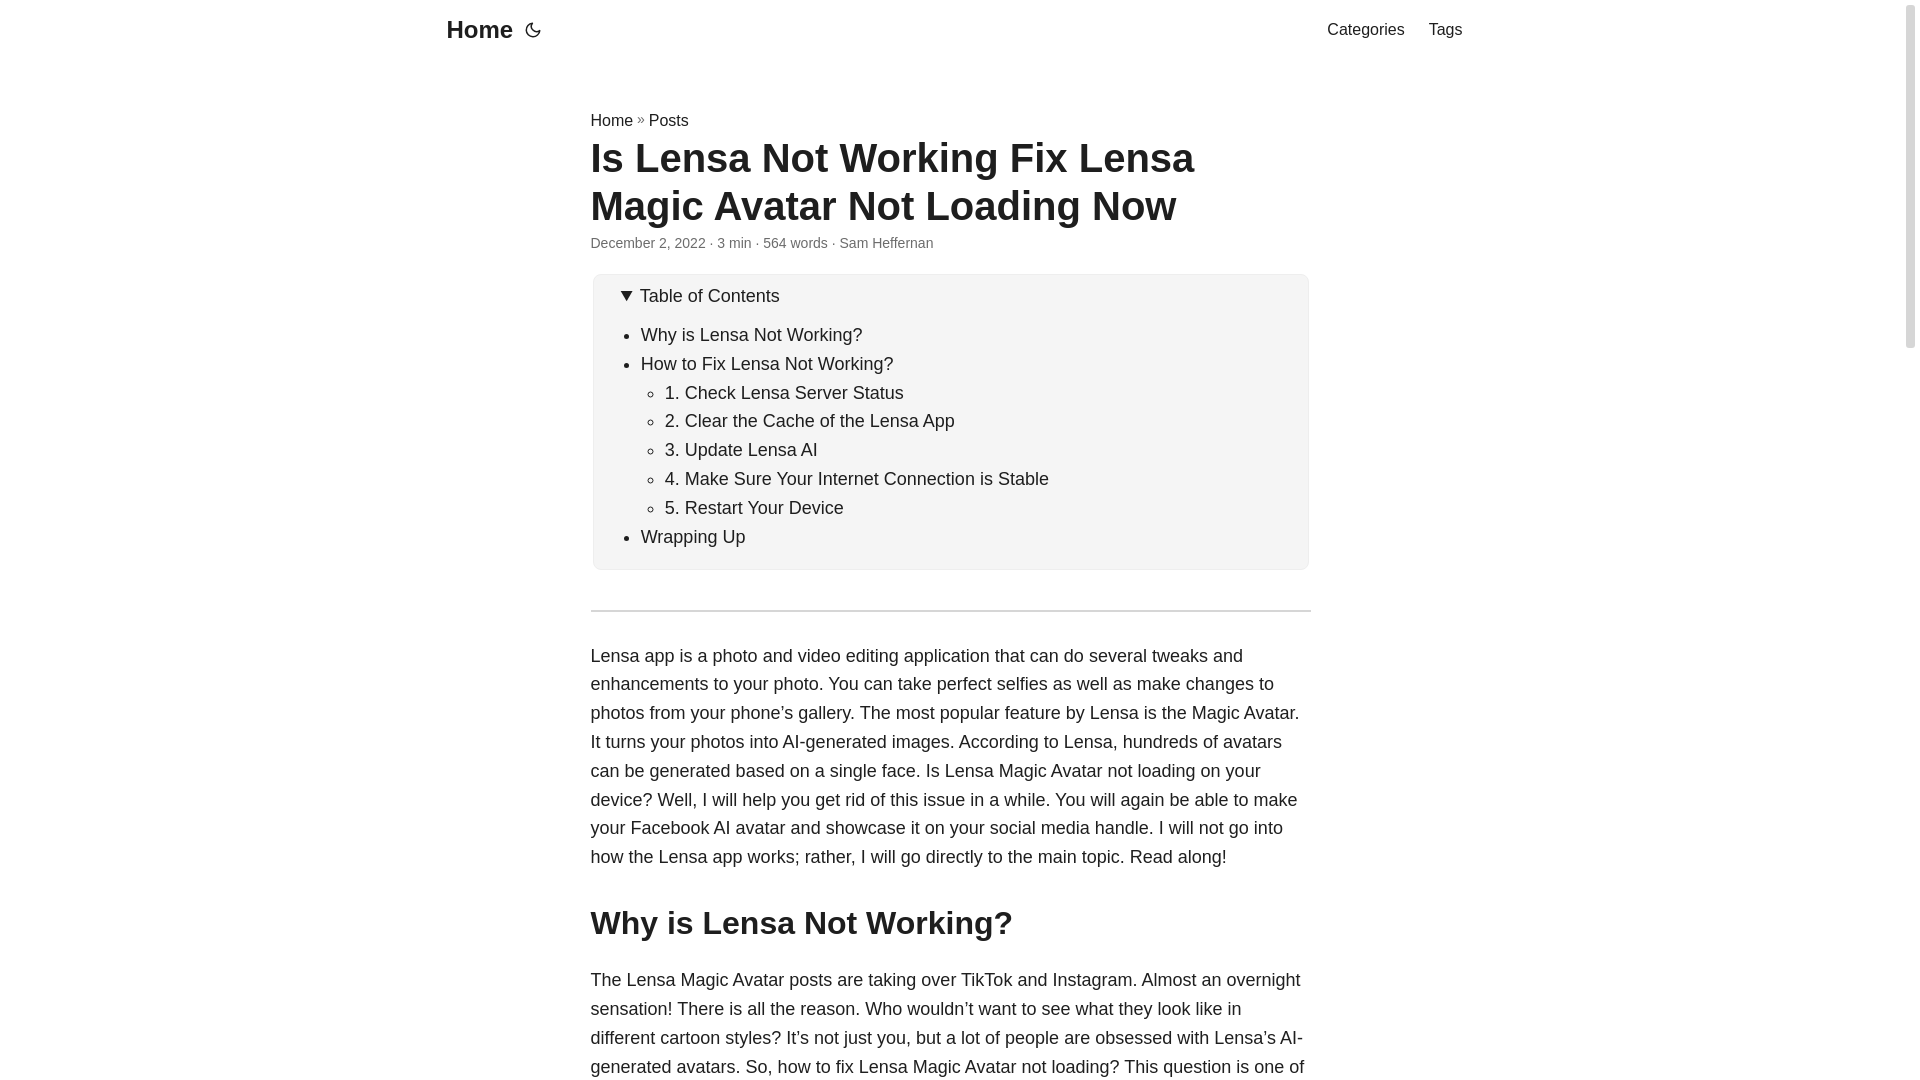  I want to click on Wrapping Up, so click(694, 536).